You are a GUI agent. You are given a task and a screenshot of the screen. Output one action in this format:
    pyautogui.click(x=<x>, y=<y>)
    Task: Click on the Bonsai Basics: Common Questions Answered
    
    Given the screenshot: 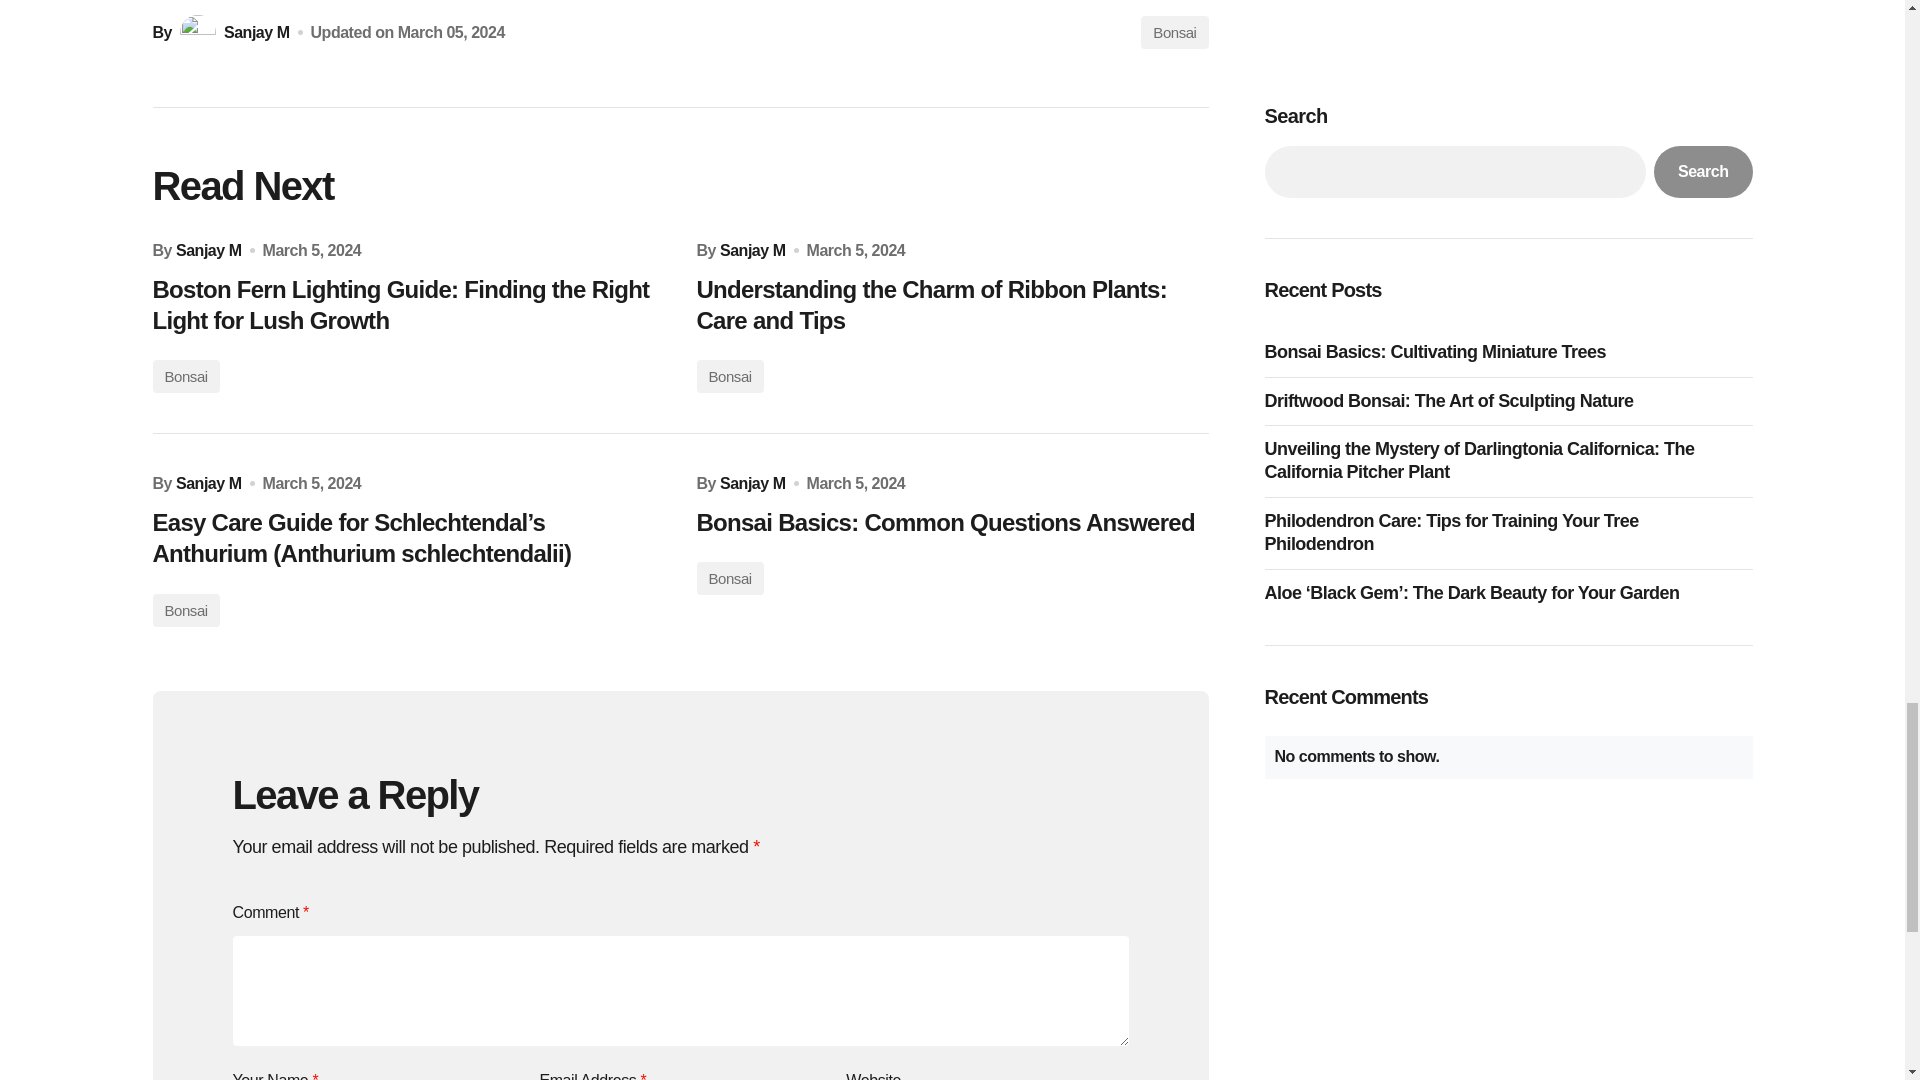 What is the action you would take?
    pyautogui.click(x=951, y=522)
    